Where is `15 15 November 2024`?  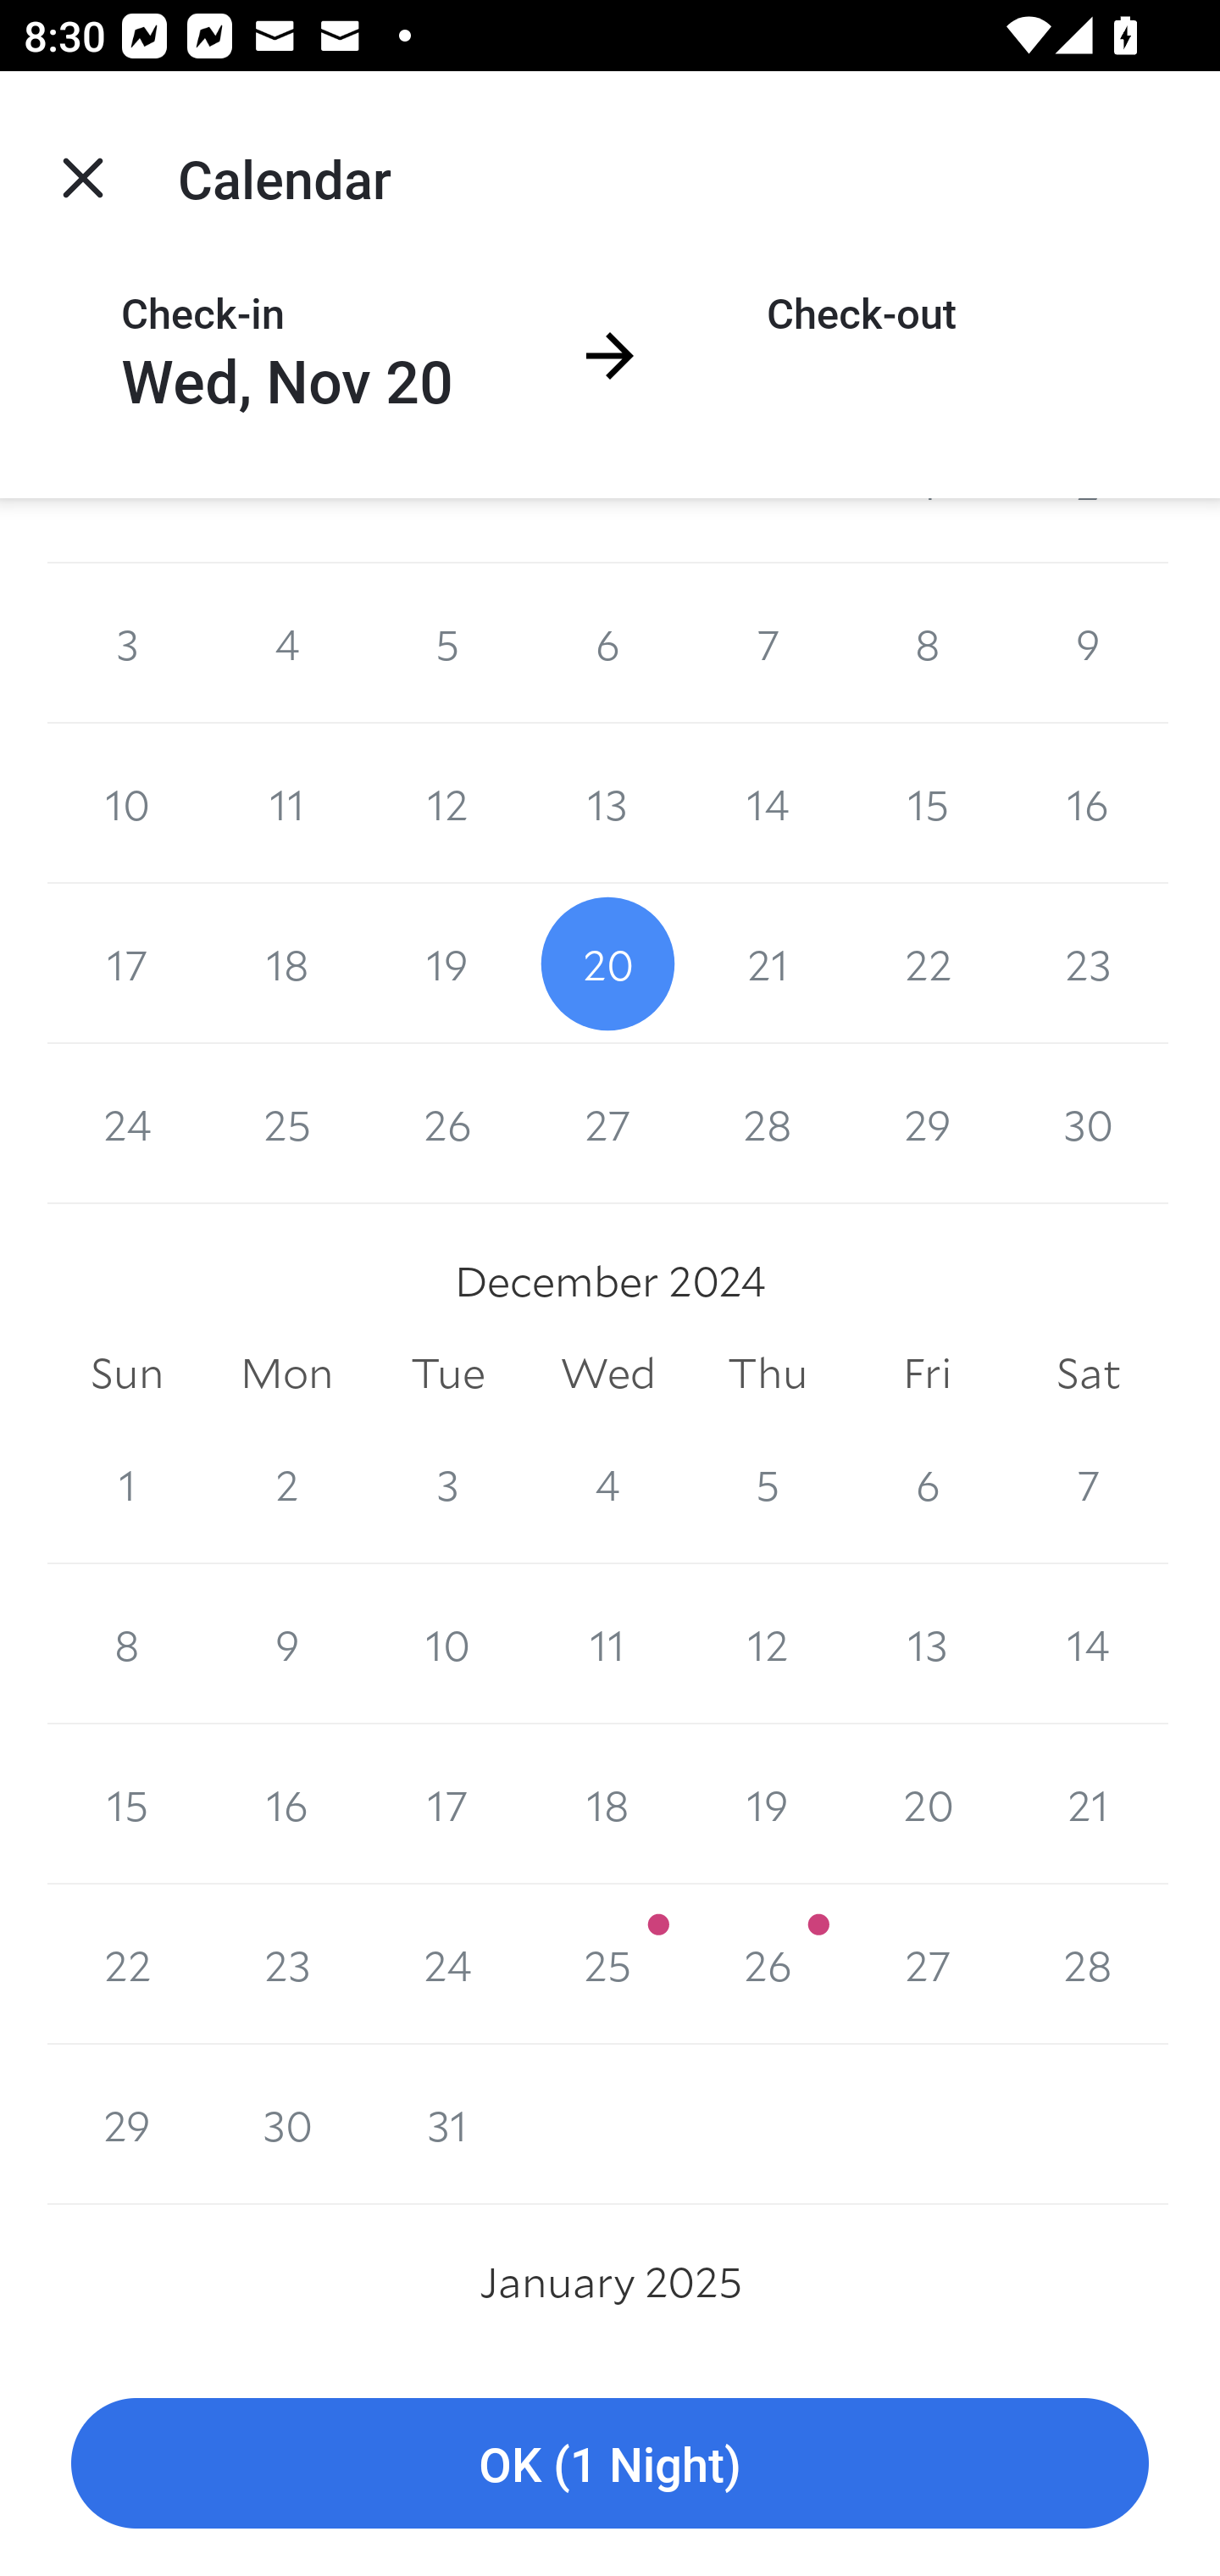 15 15 November 2024 is located at coordinates (927, 803).